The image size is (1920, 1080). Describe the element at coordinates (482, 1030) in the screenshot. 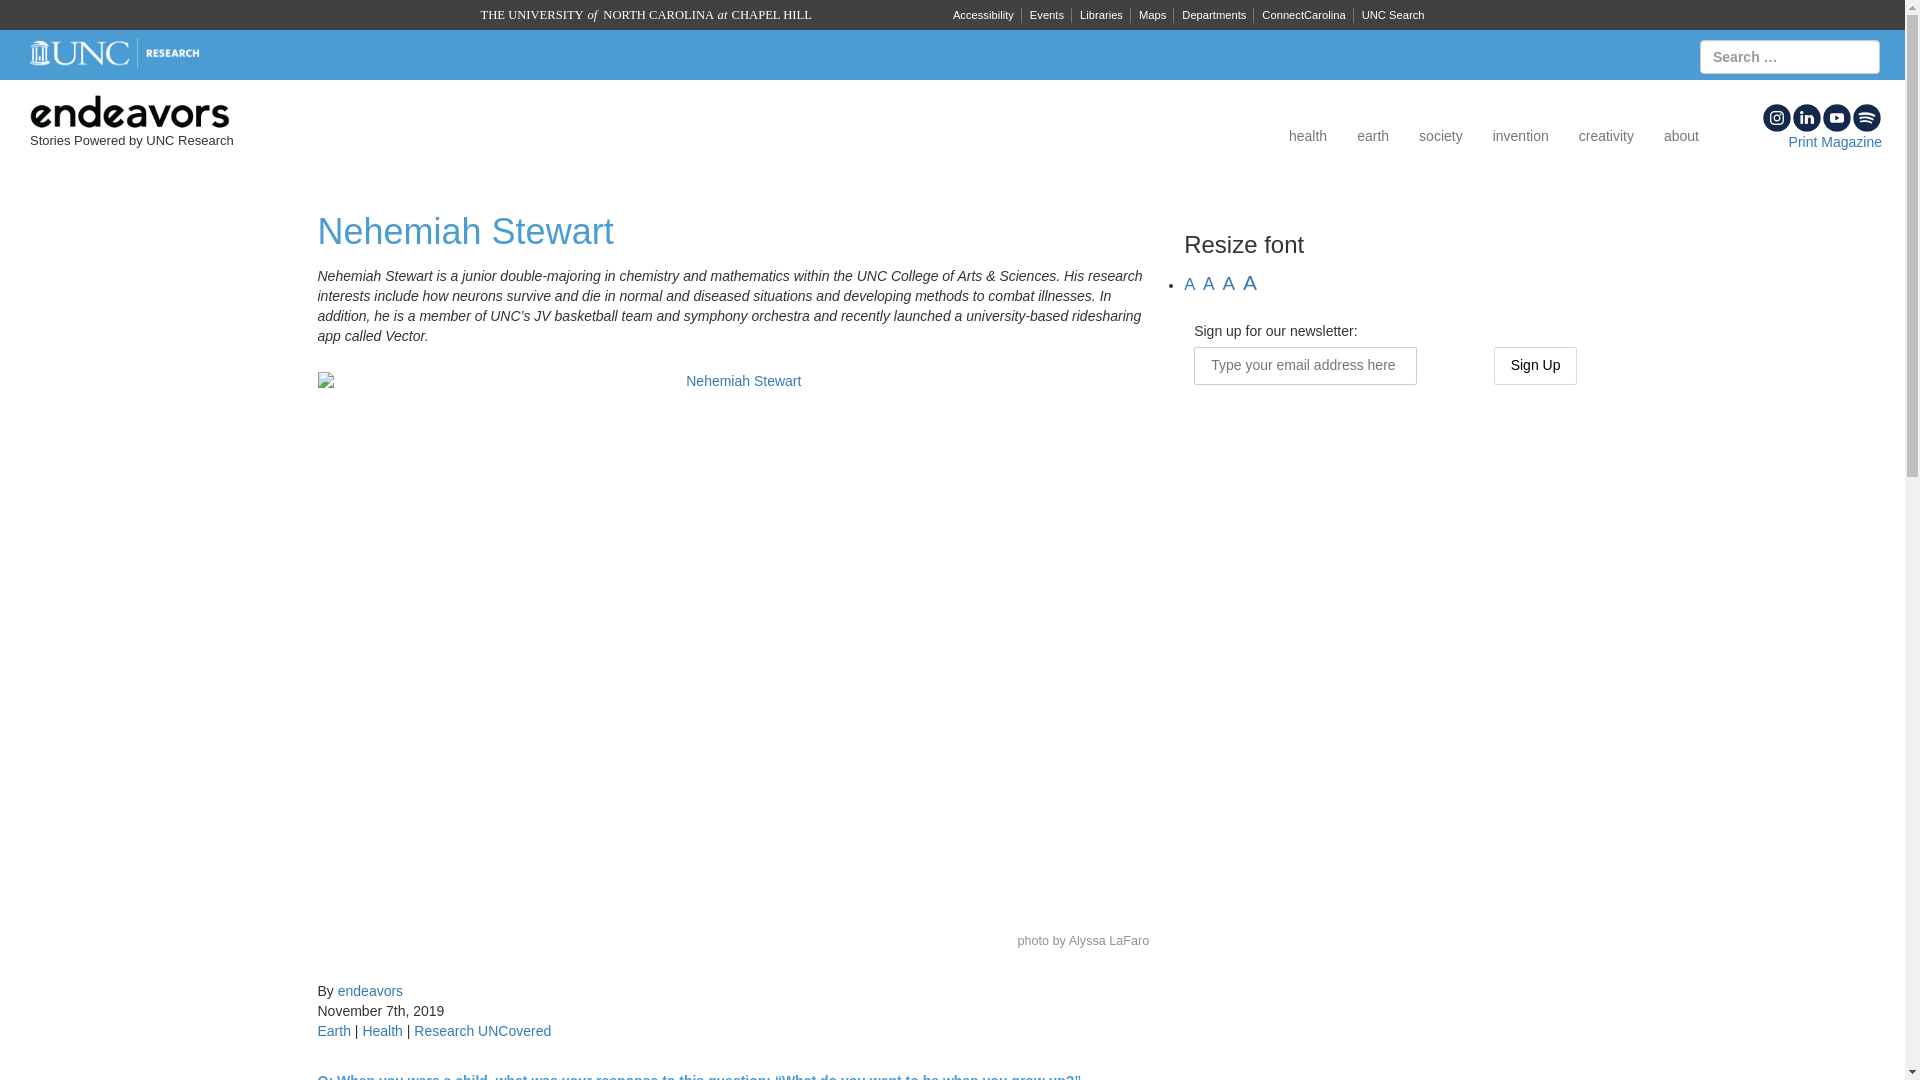

I see `Research UNCovered` at that location.